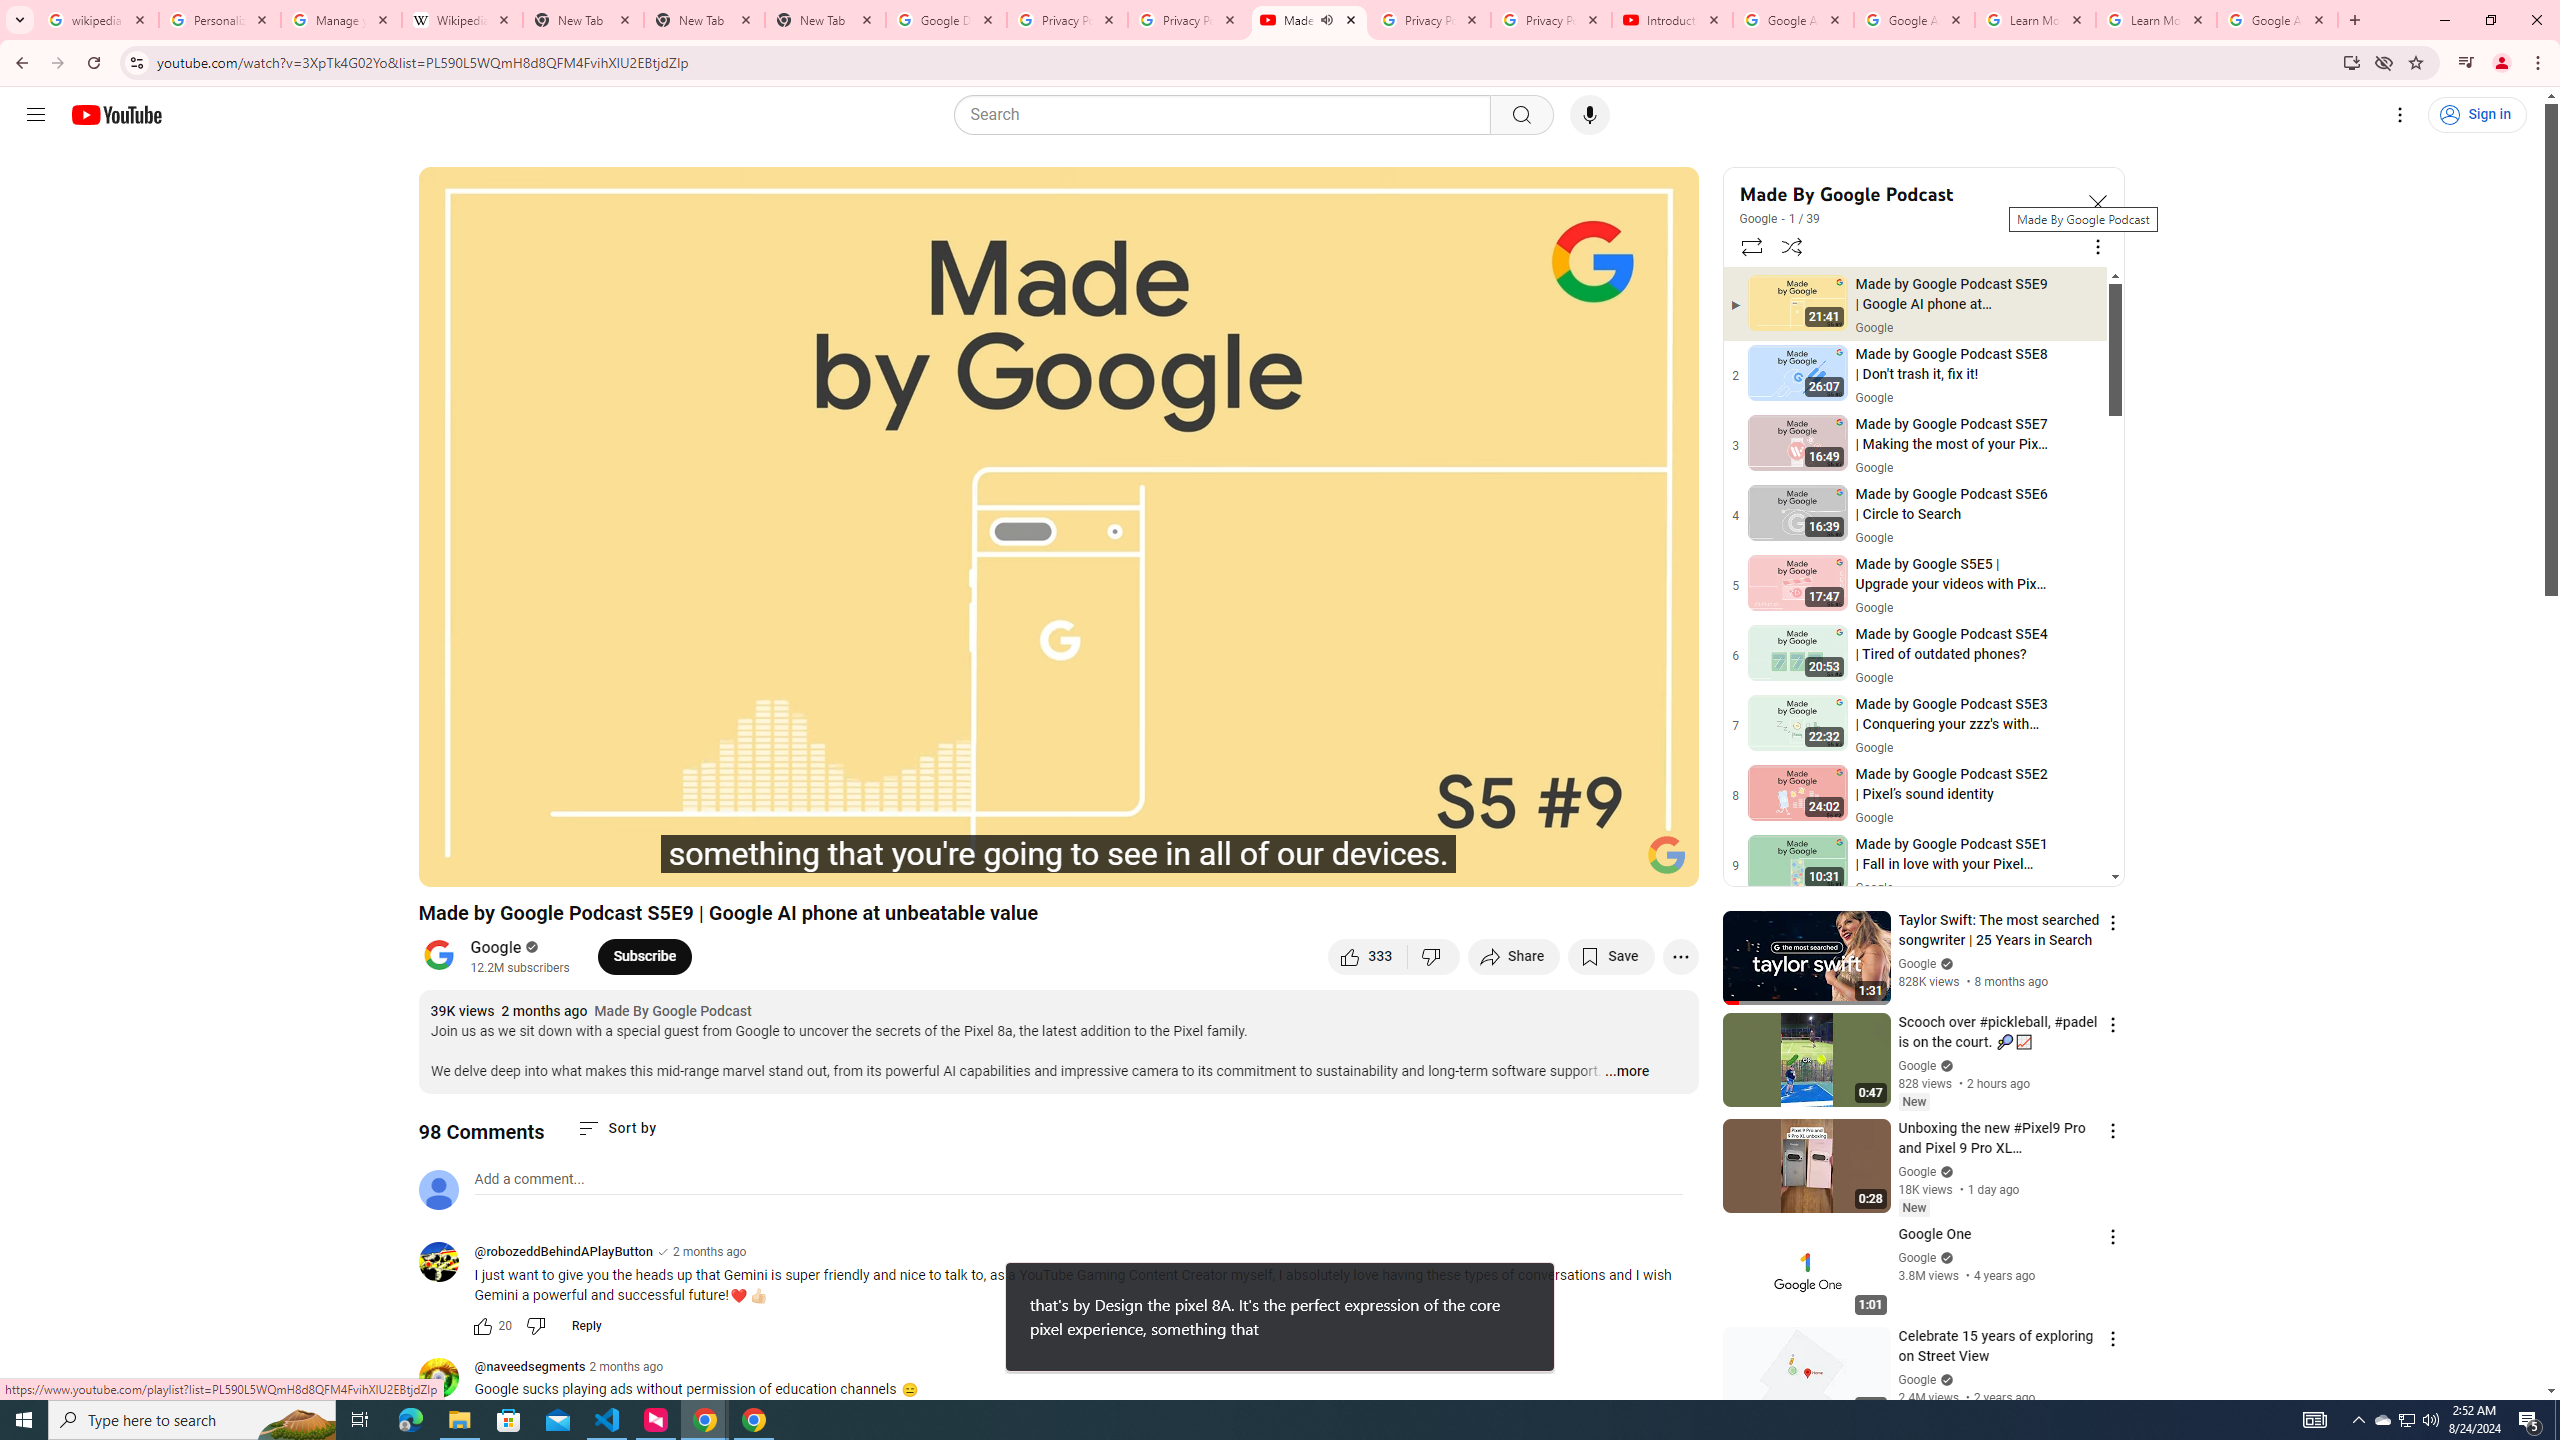  Describe the element at coordinates (1913, 1208) in the screenshot. I see `New` at that location.